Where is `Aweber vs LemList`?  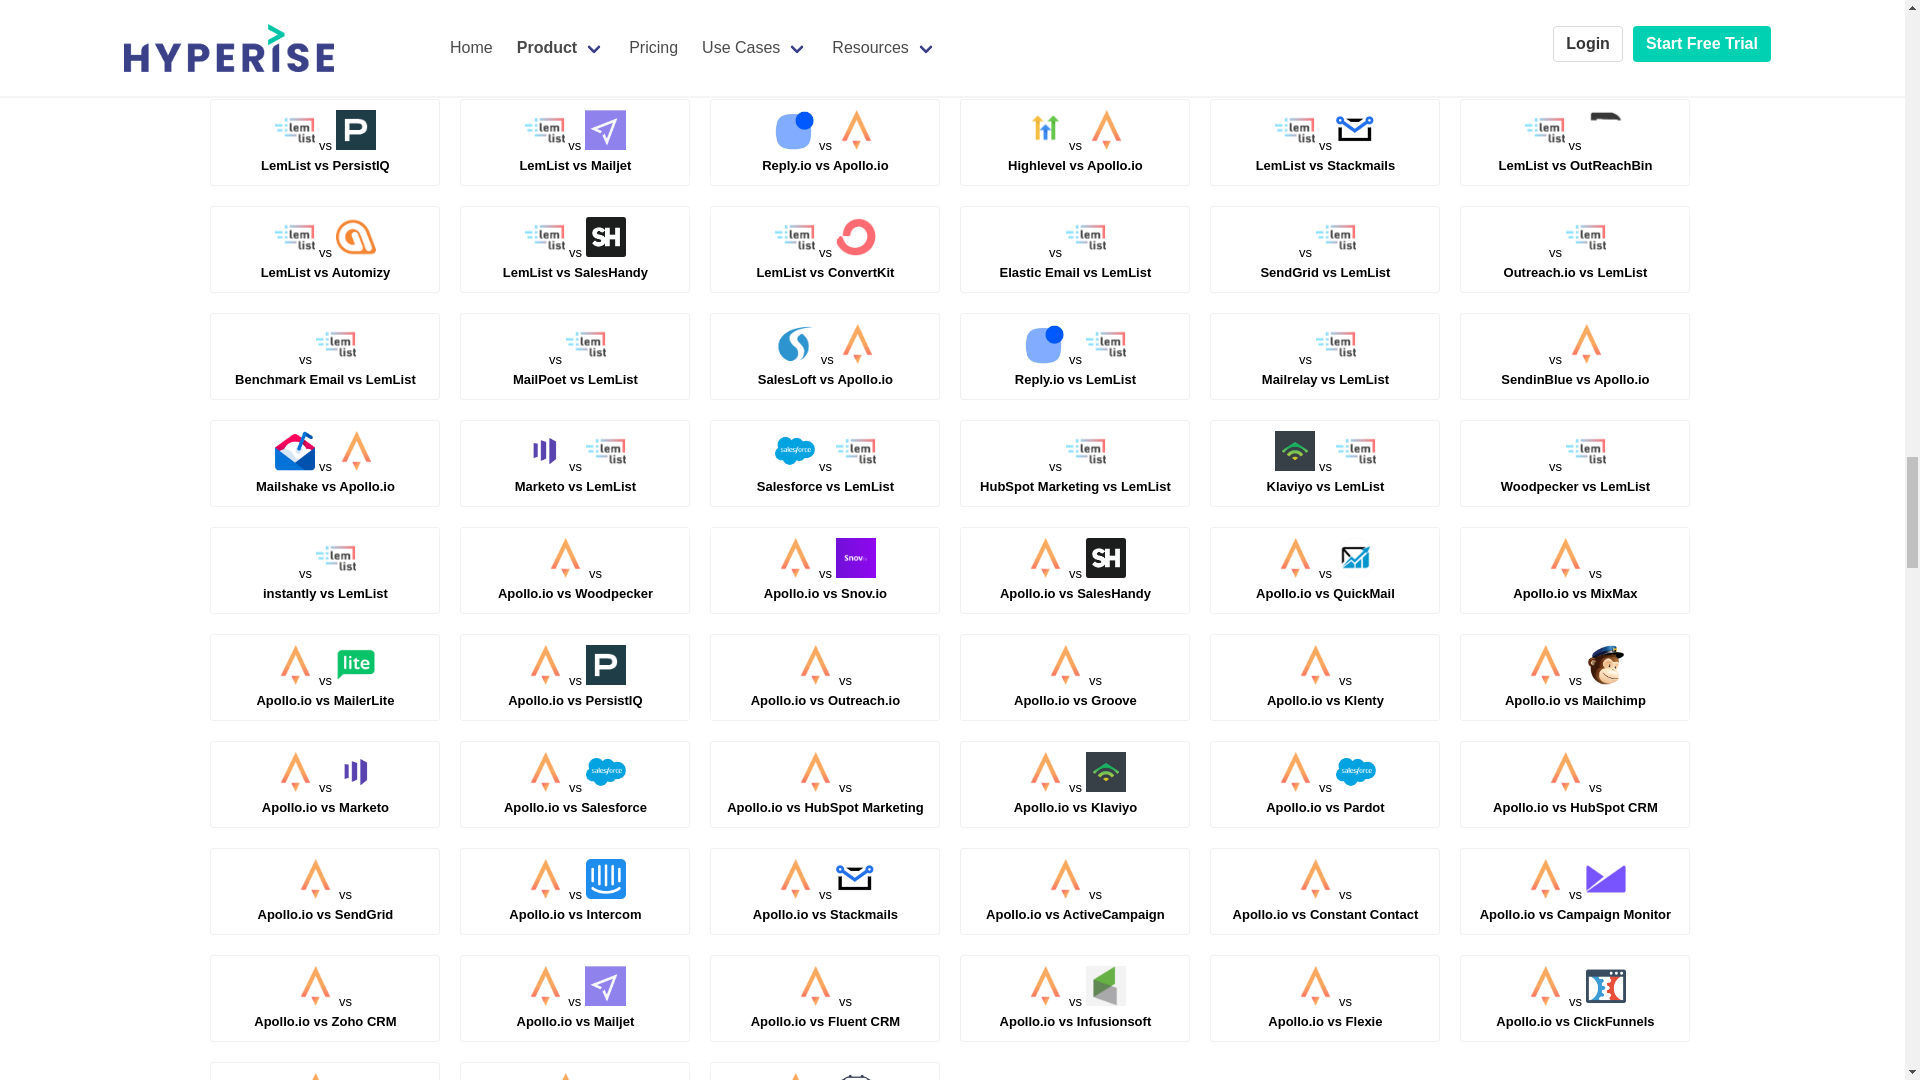
Aweber vs LemList is located at coordinates (1575, 48).